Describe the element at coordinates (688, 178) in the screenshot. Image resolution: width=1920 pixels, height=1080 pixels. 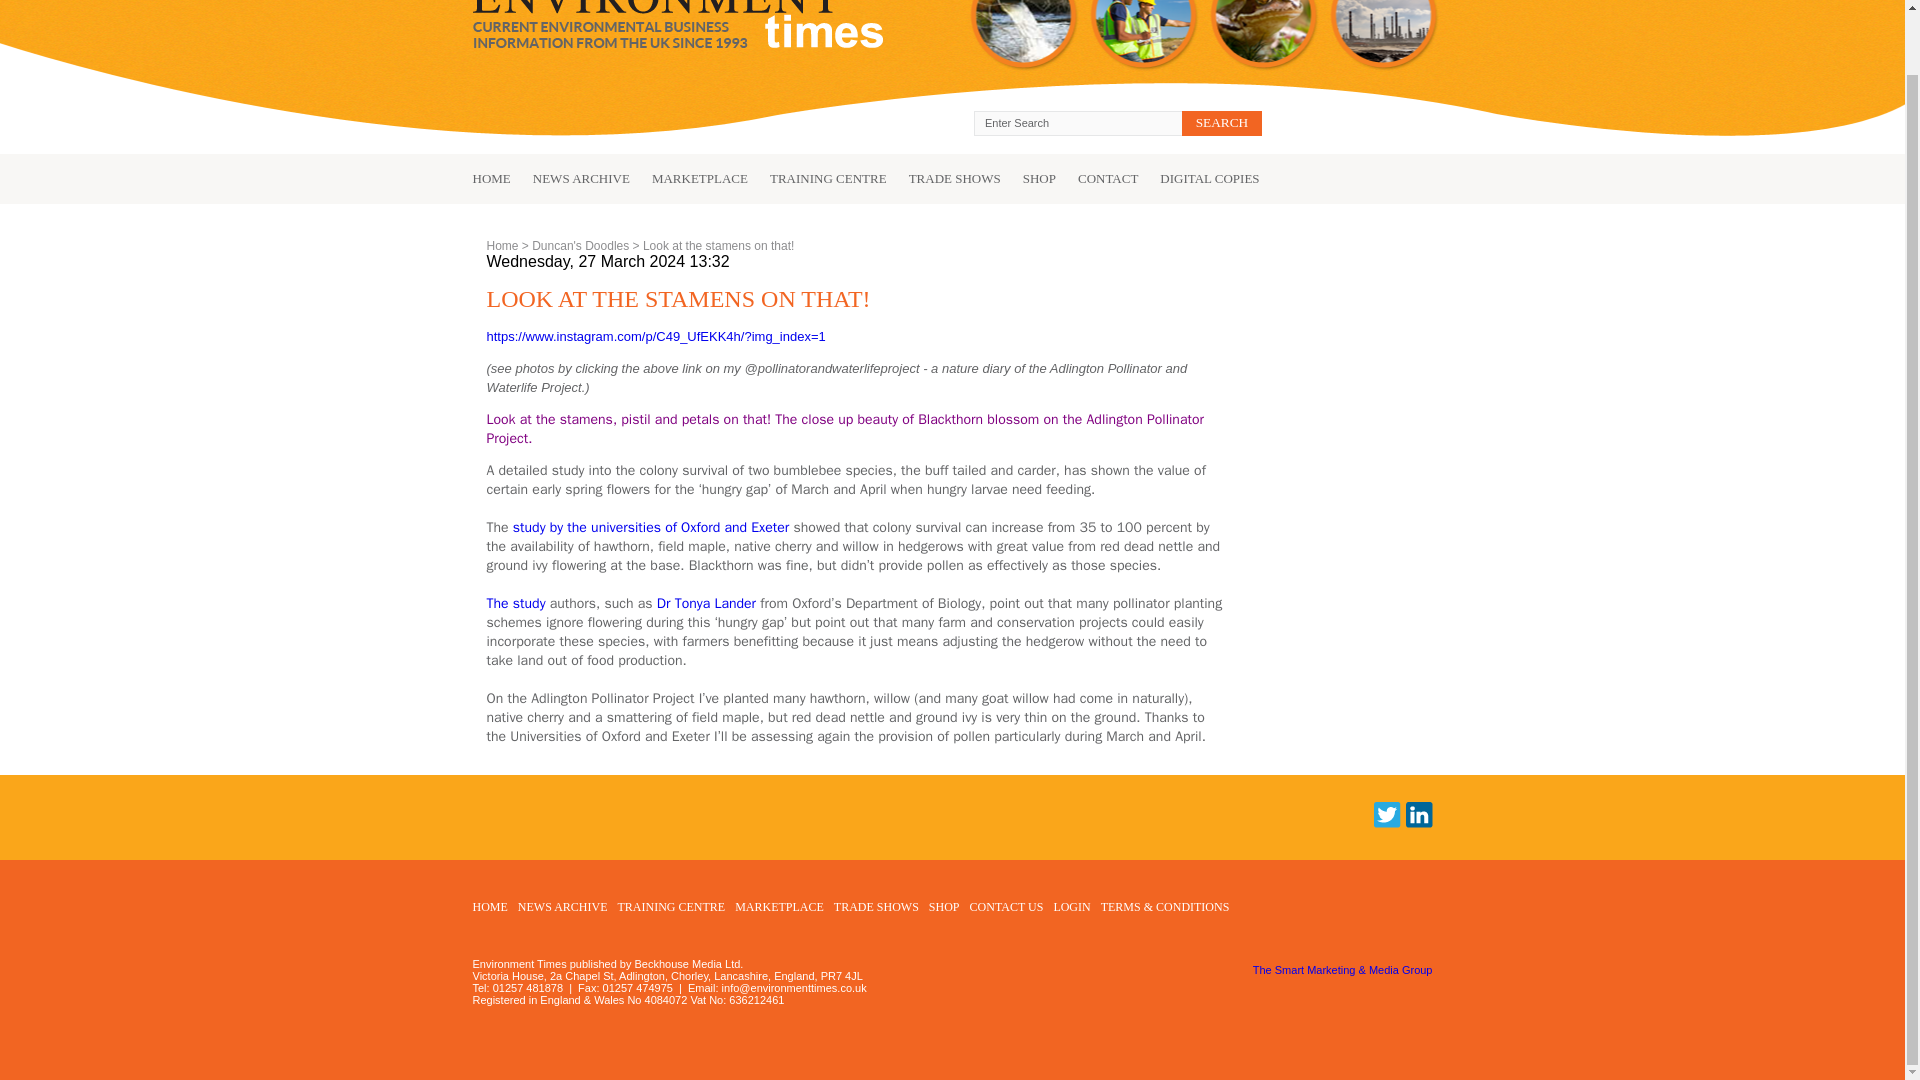
I see `MARKETPLACE` at that location.